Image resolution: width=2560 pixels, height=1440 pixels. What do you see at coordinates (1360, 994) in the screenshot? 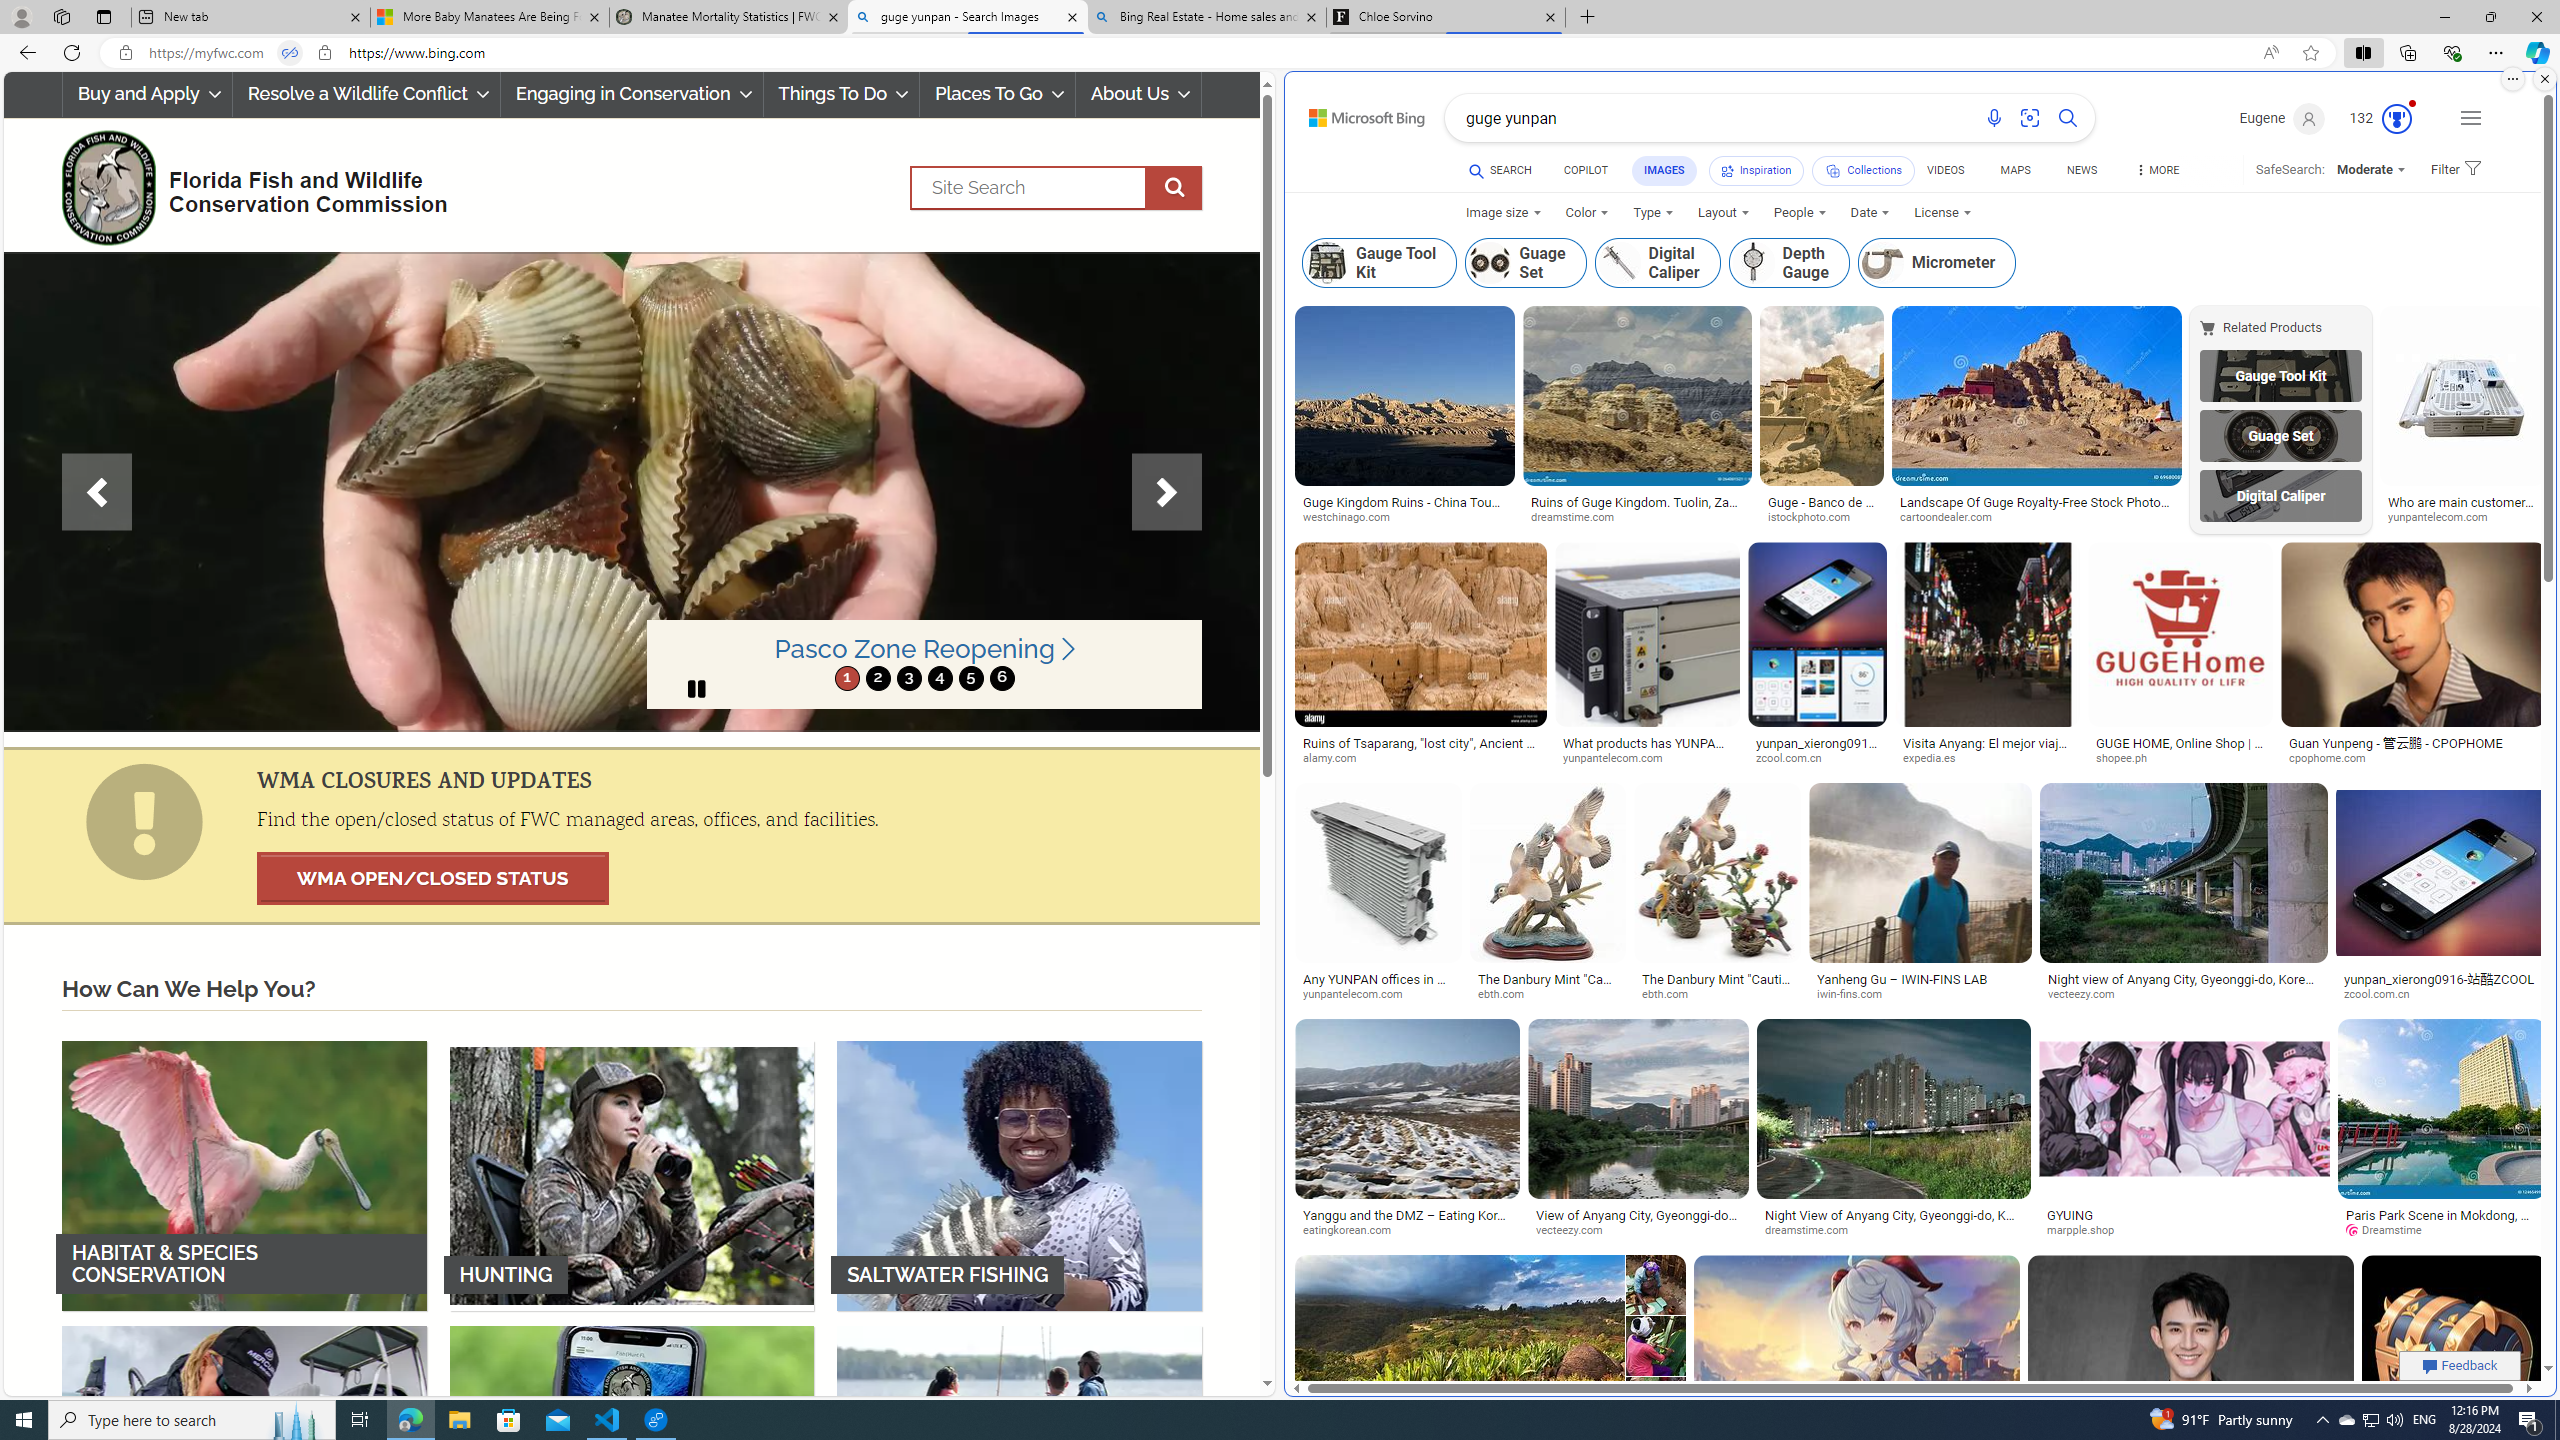
I see `yunpantelecom.com` at bounding box center [1360, 994].